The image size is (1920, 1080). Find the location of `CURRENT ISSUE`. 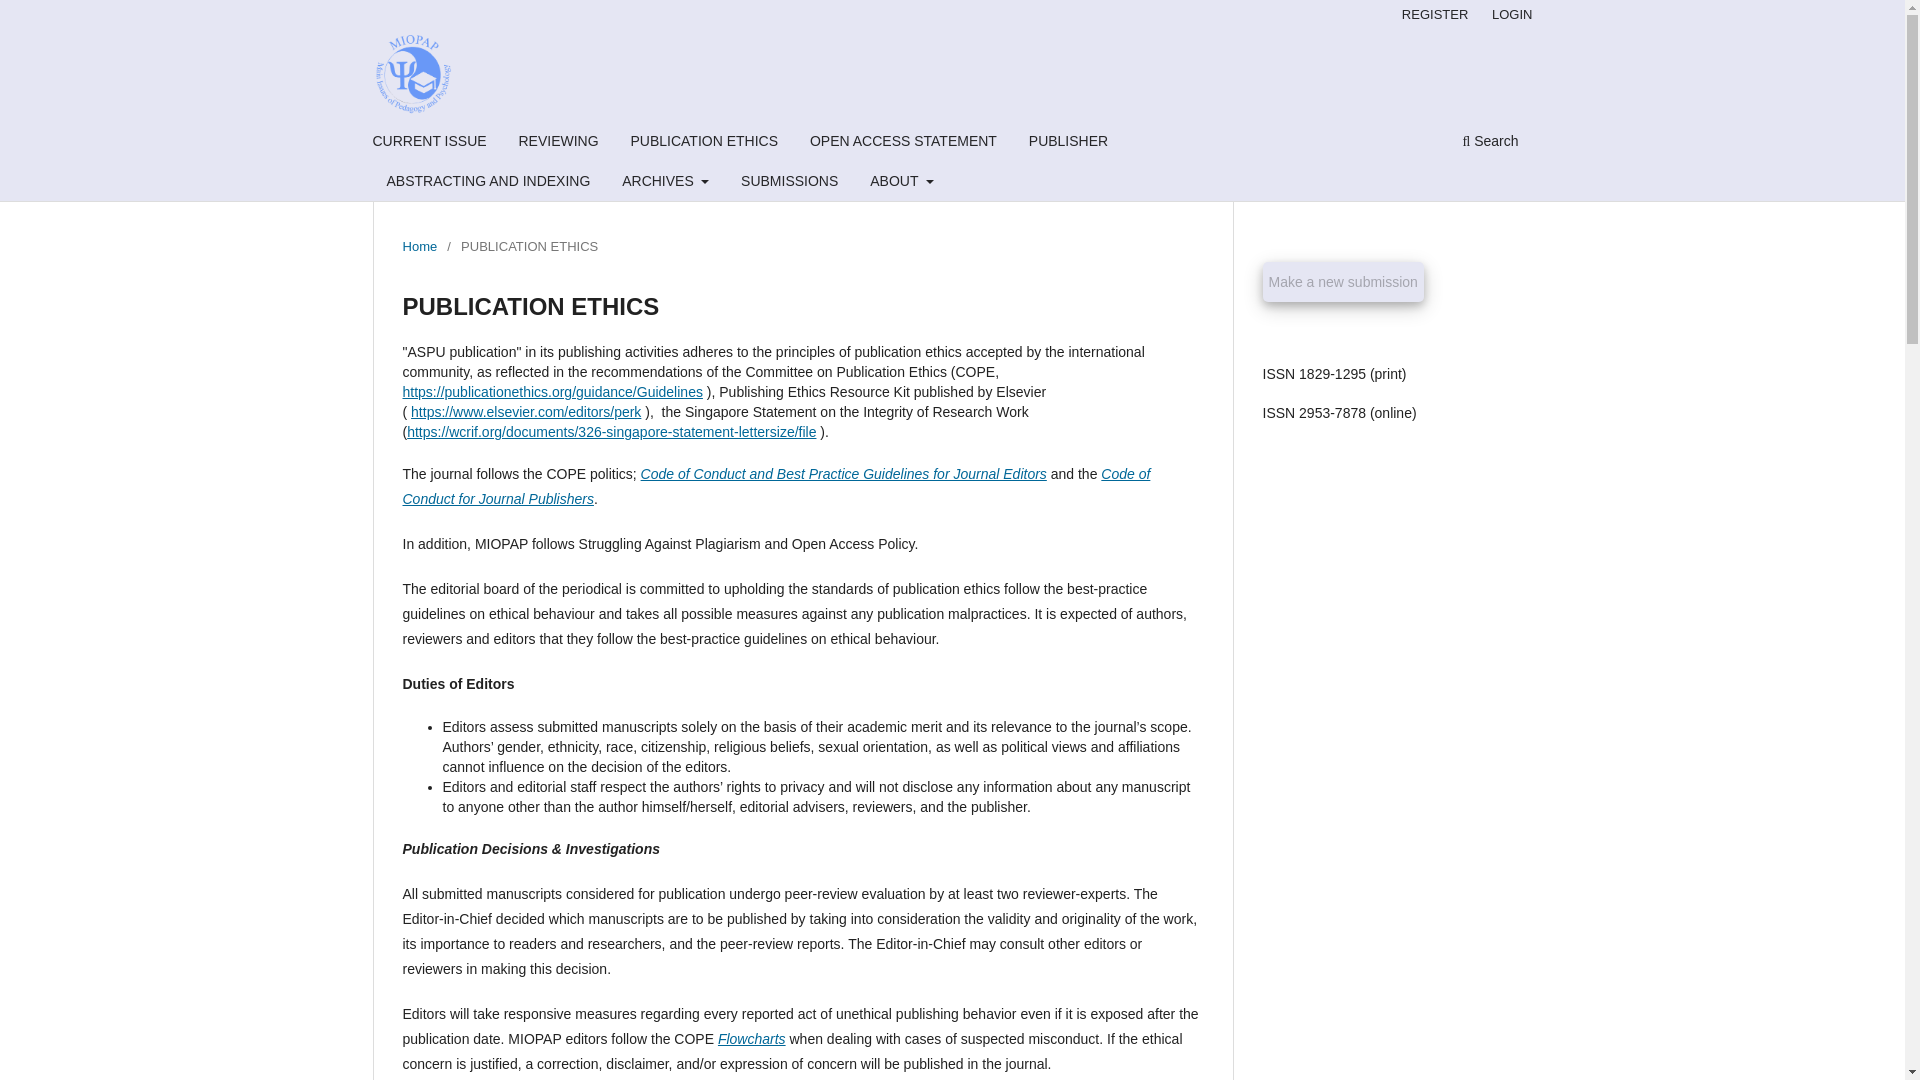

CURRENT ISSUE is located at coordinates (430, 143).